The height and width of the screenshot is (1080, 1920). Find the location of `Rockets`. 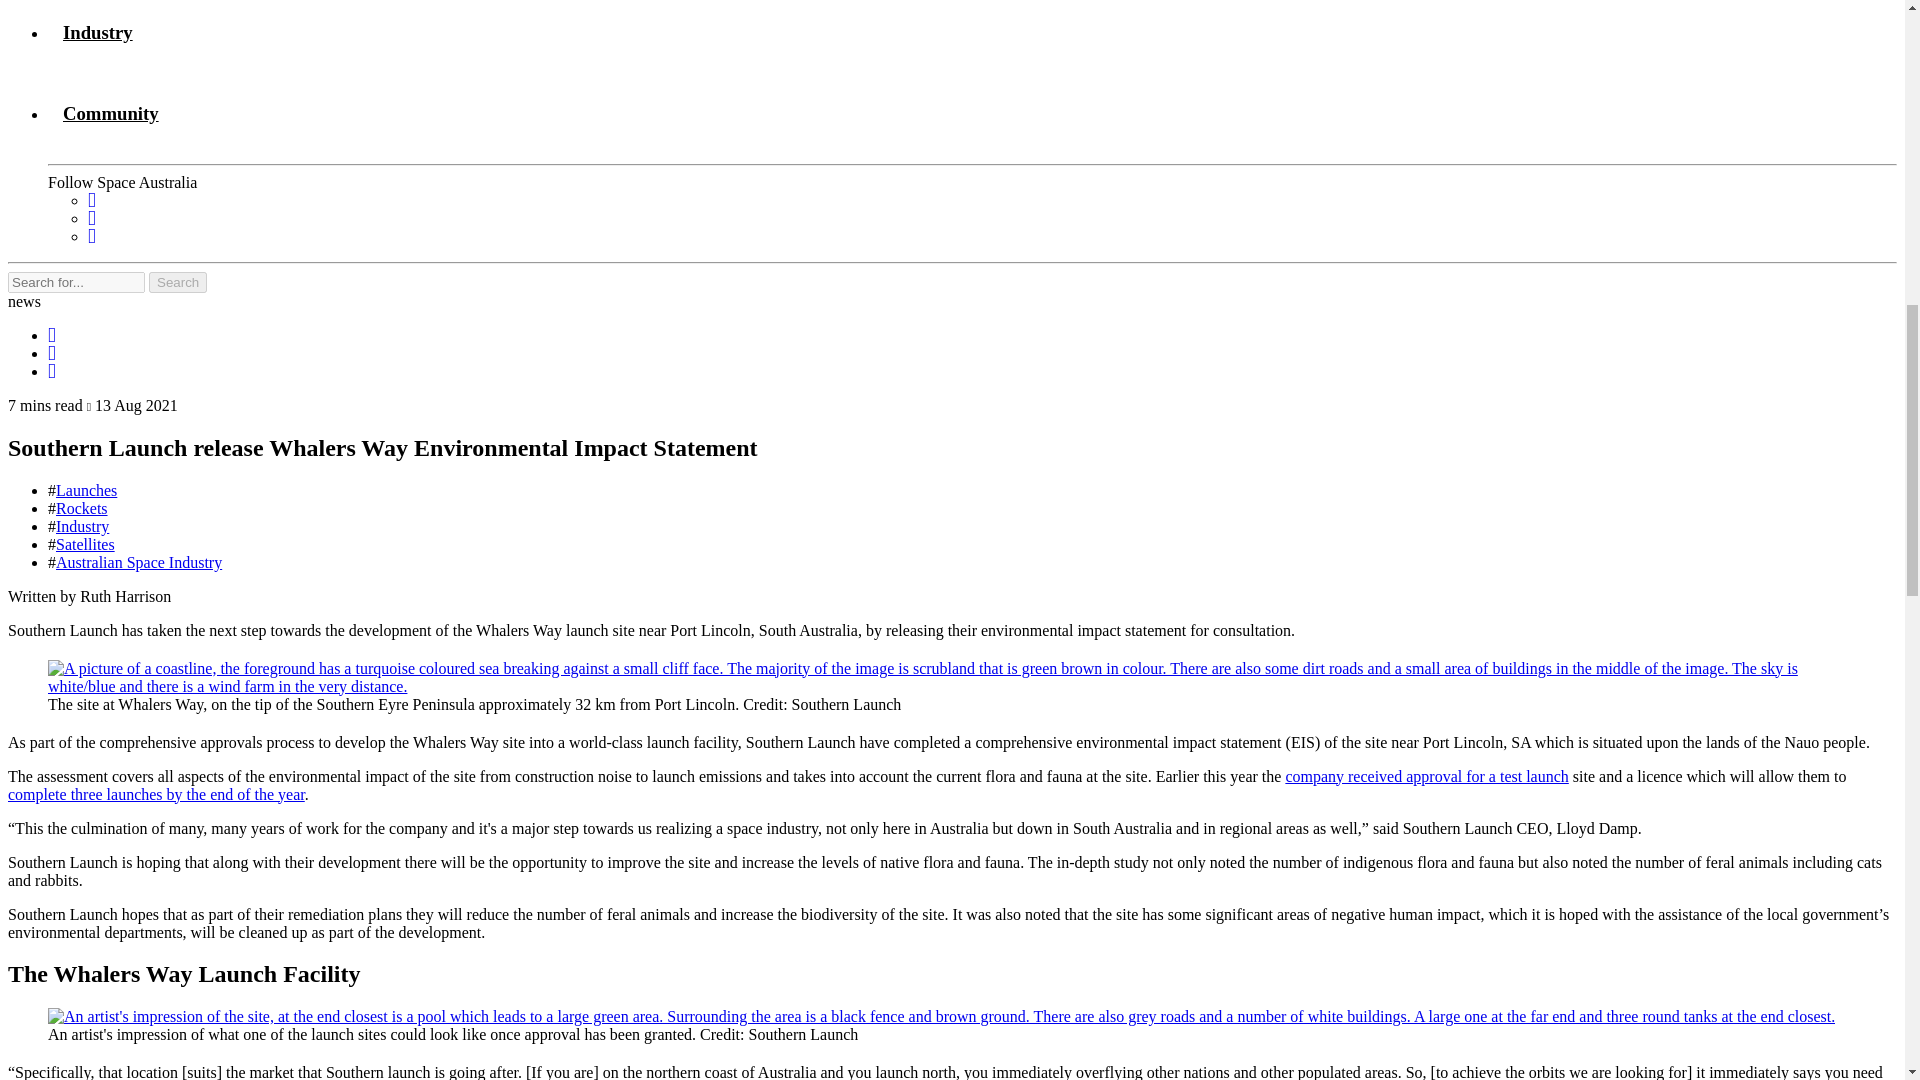

Rockets is located at coordinates (81, 508).